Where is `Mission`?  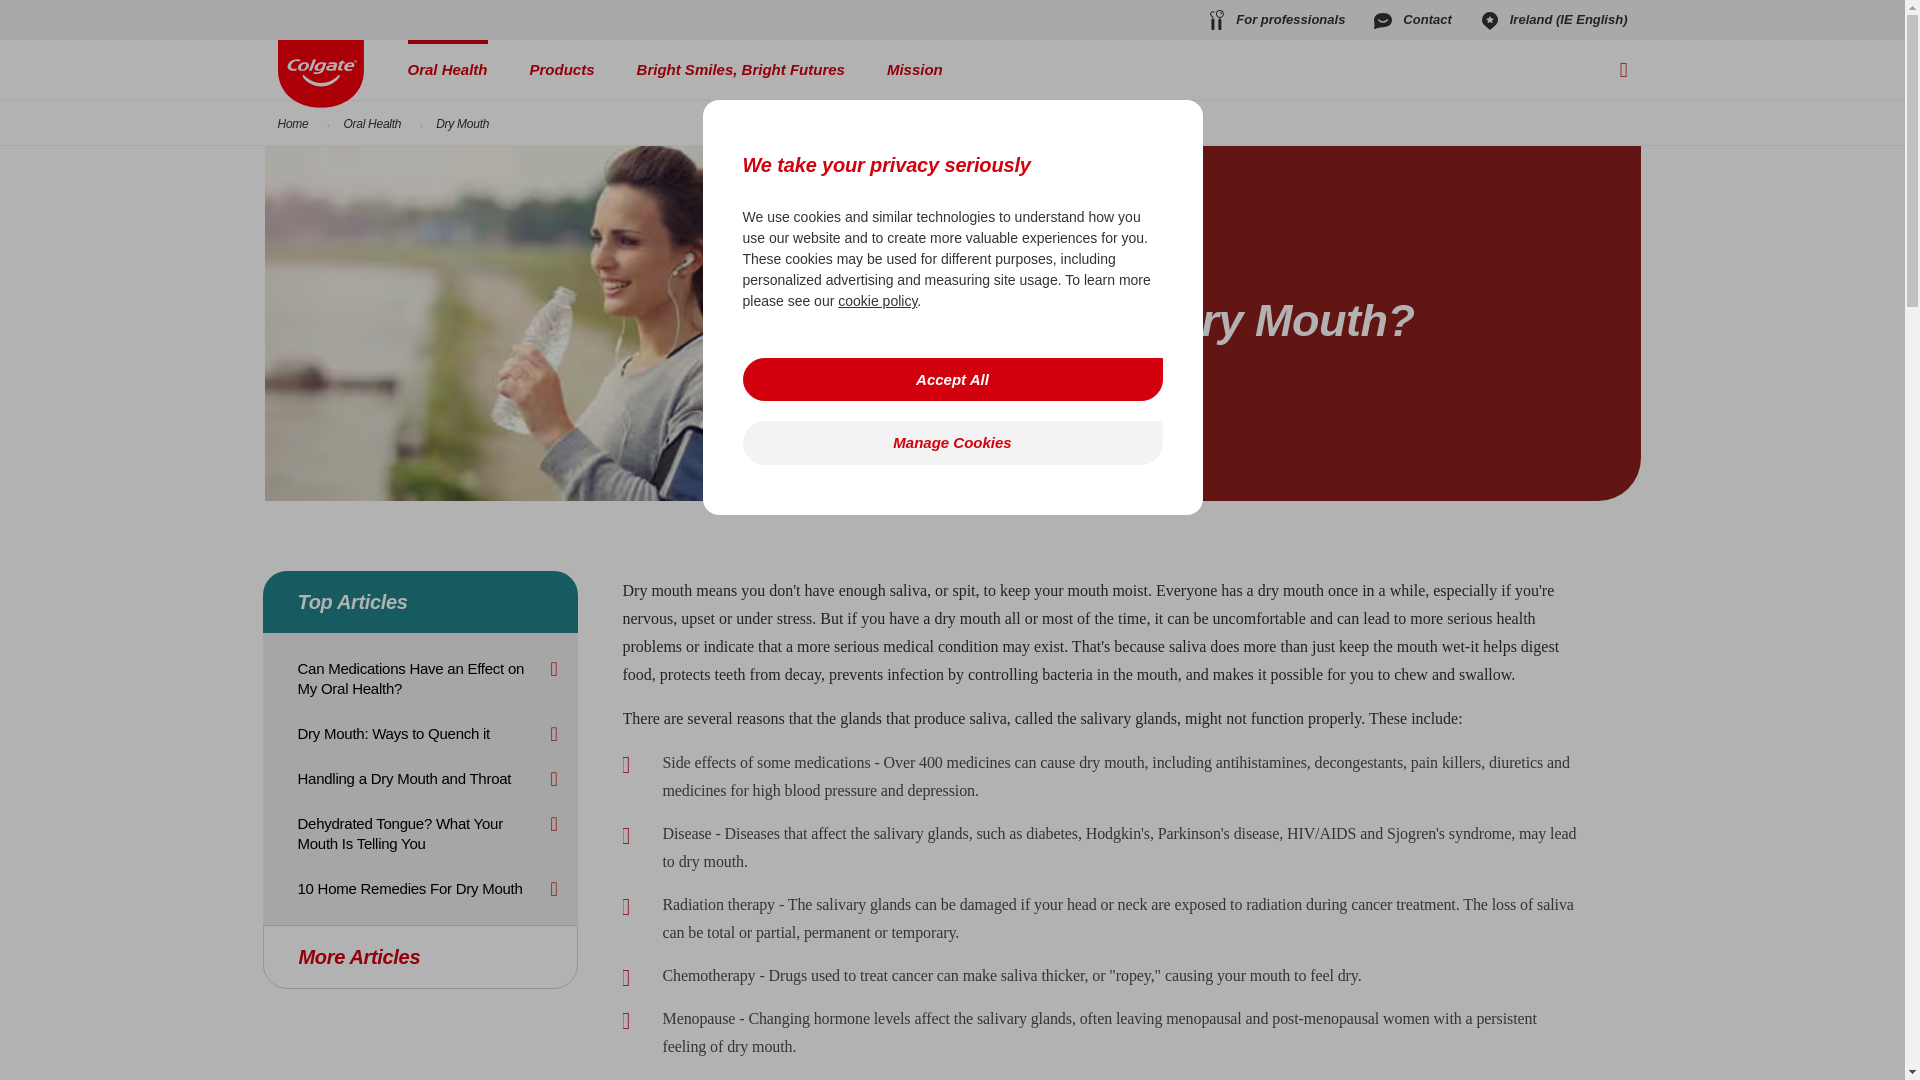 Mission is located at coordinates (914, 70).